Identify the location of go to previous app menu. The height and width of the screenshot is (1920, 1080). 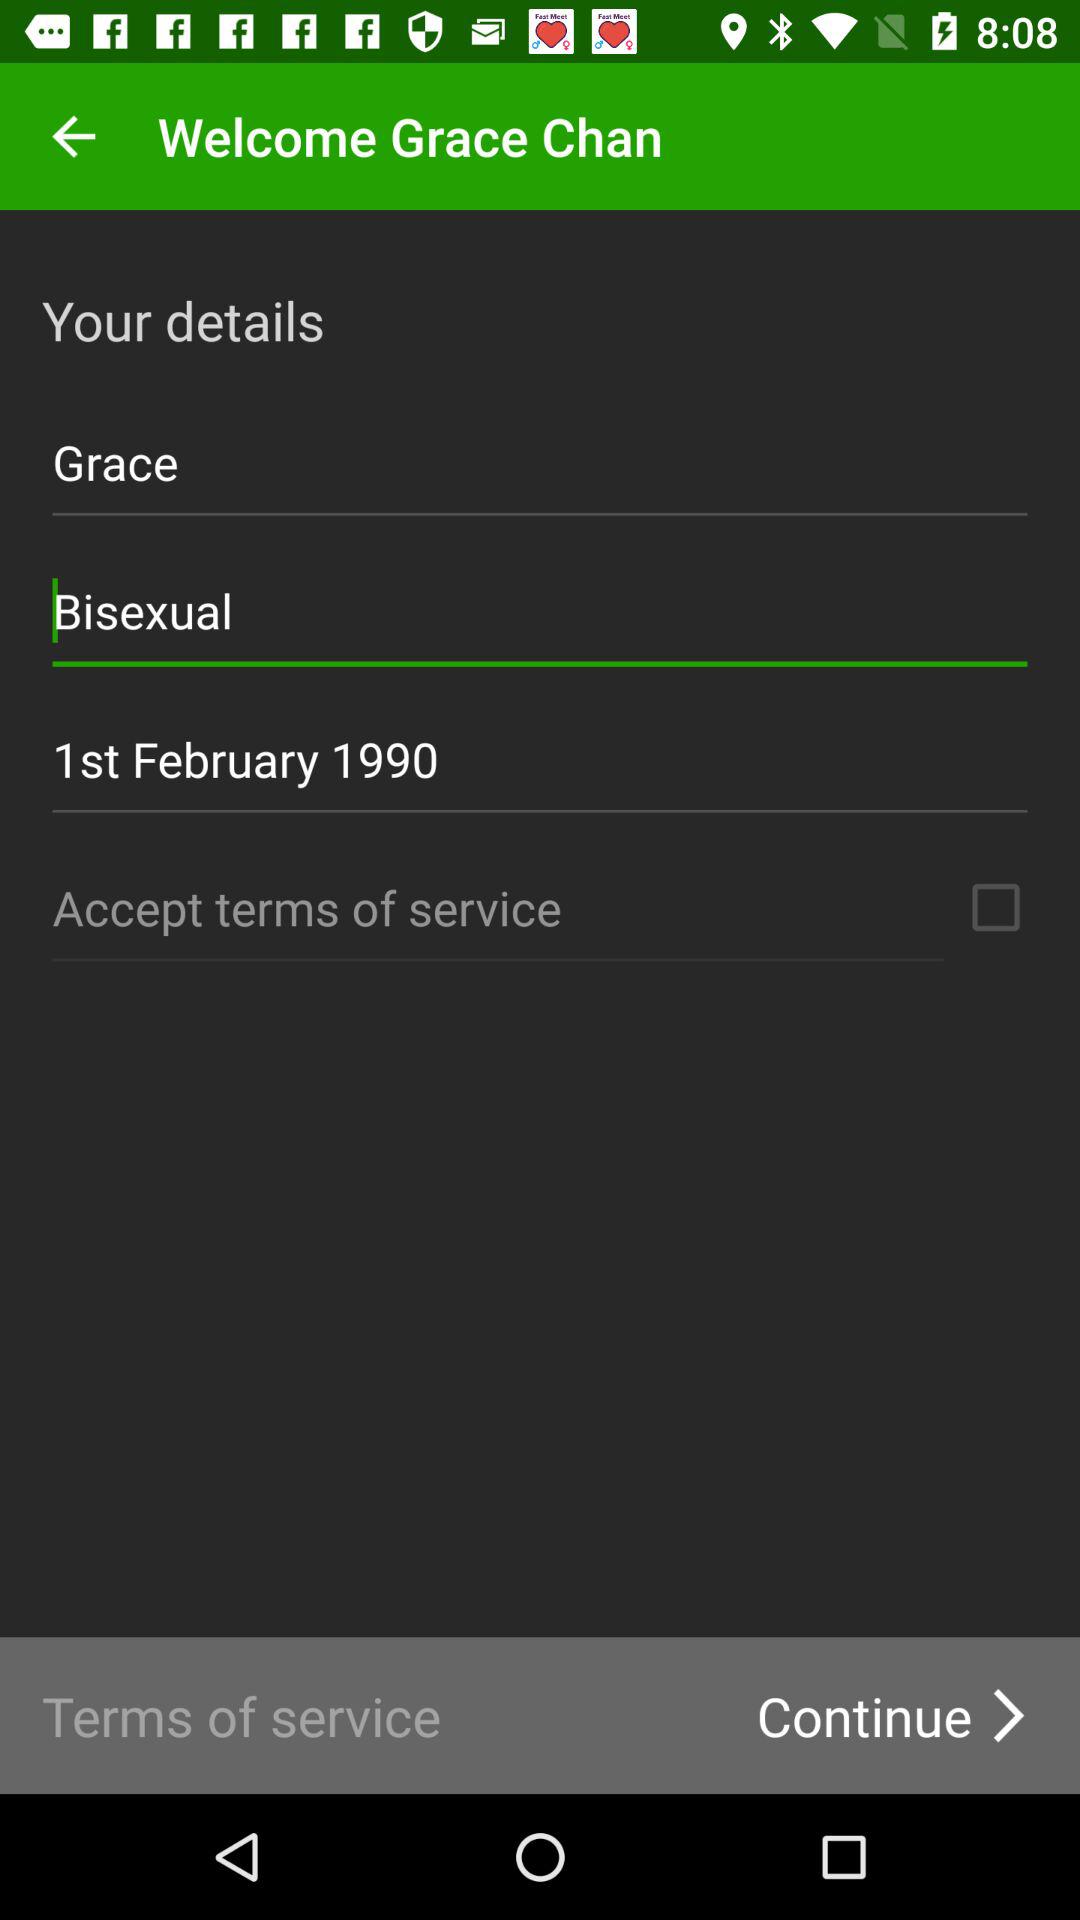
(74, 136).